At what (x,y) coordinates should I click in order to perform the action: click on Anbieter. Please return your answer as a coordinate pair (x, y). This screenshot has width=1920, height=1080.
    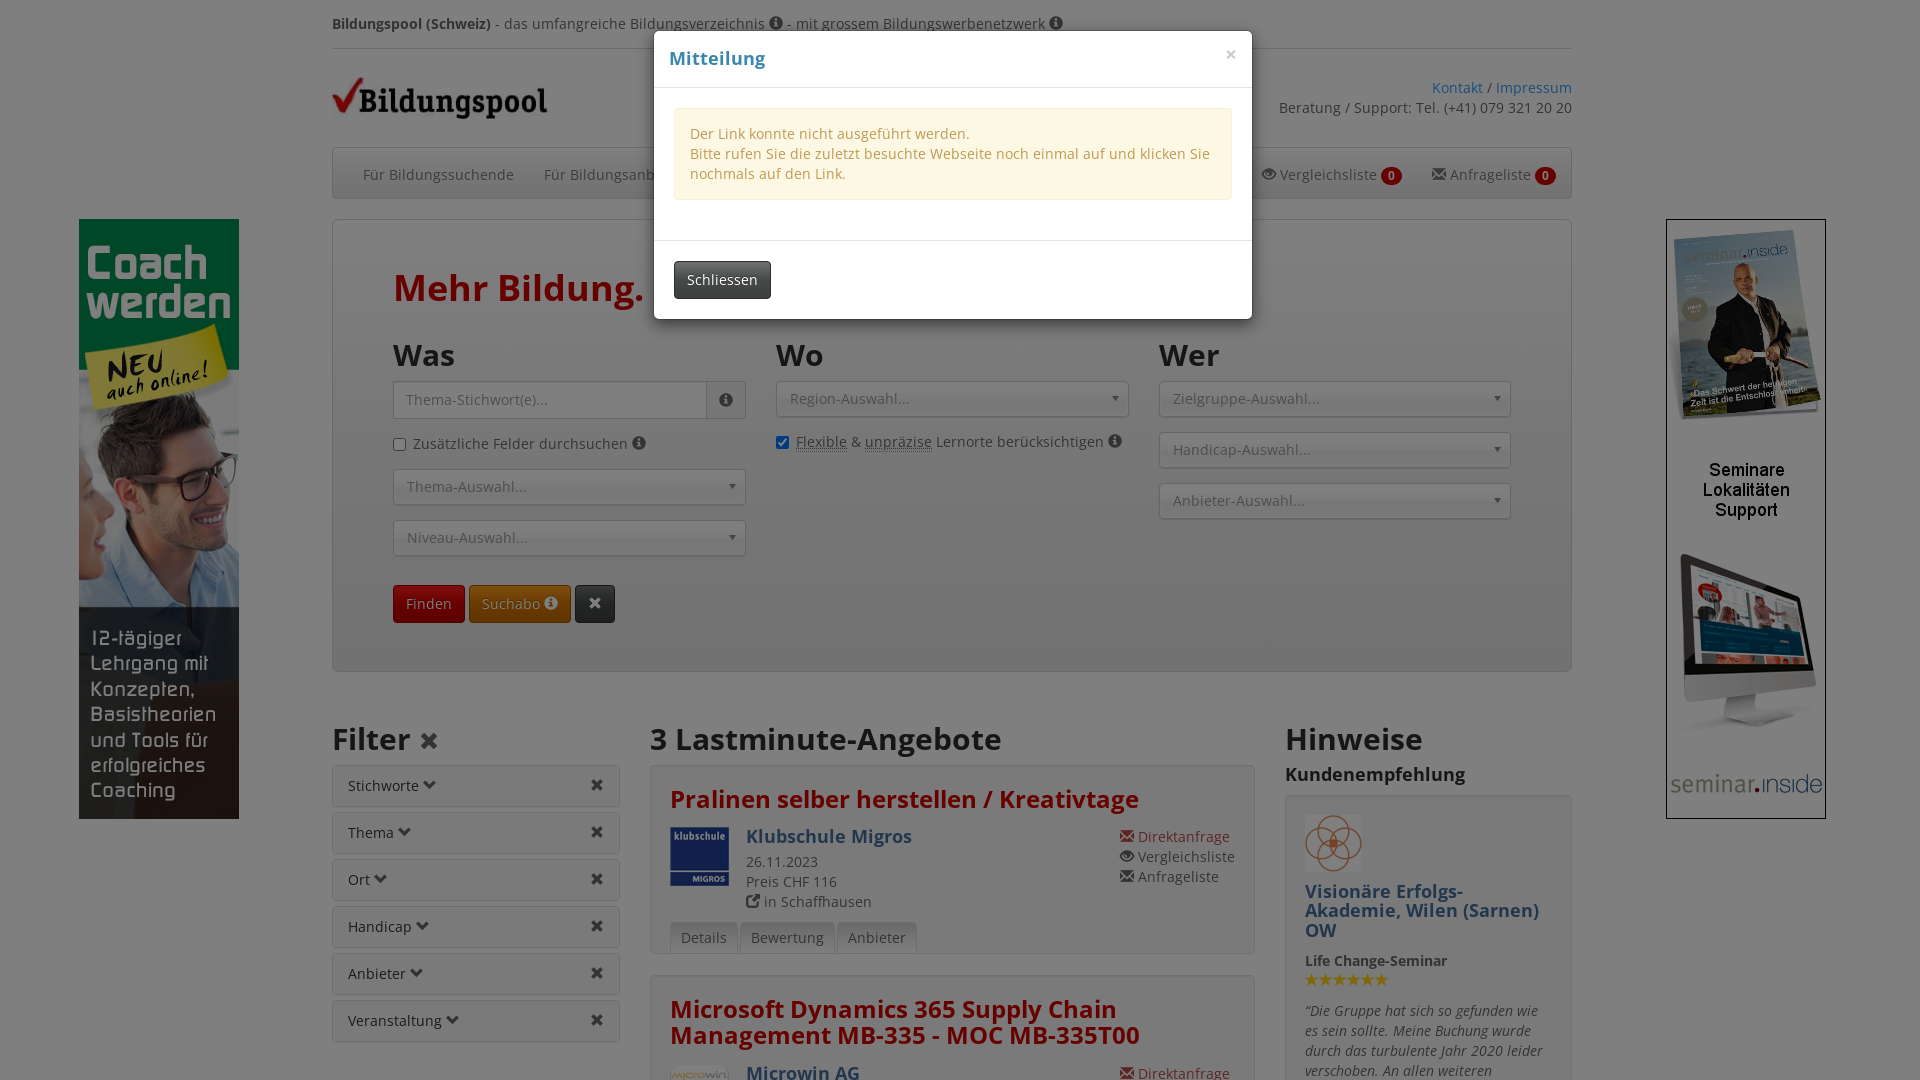
    Looking at the image, I should click on (877, 938).